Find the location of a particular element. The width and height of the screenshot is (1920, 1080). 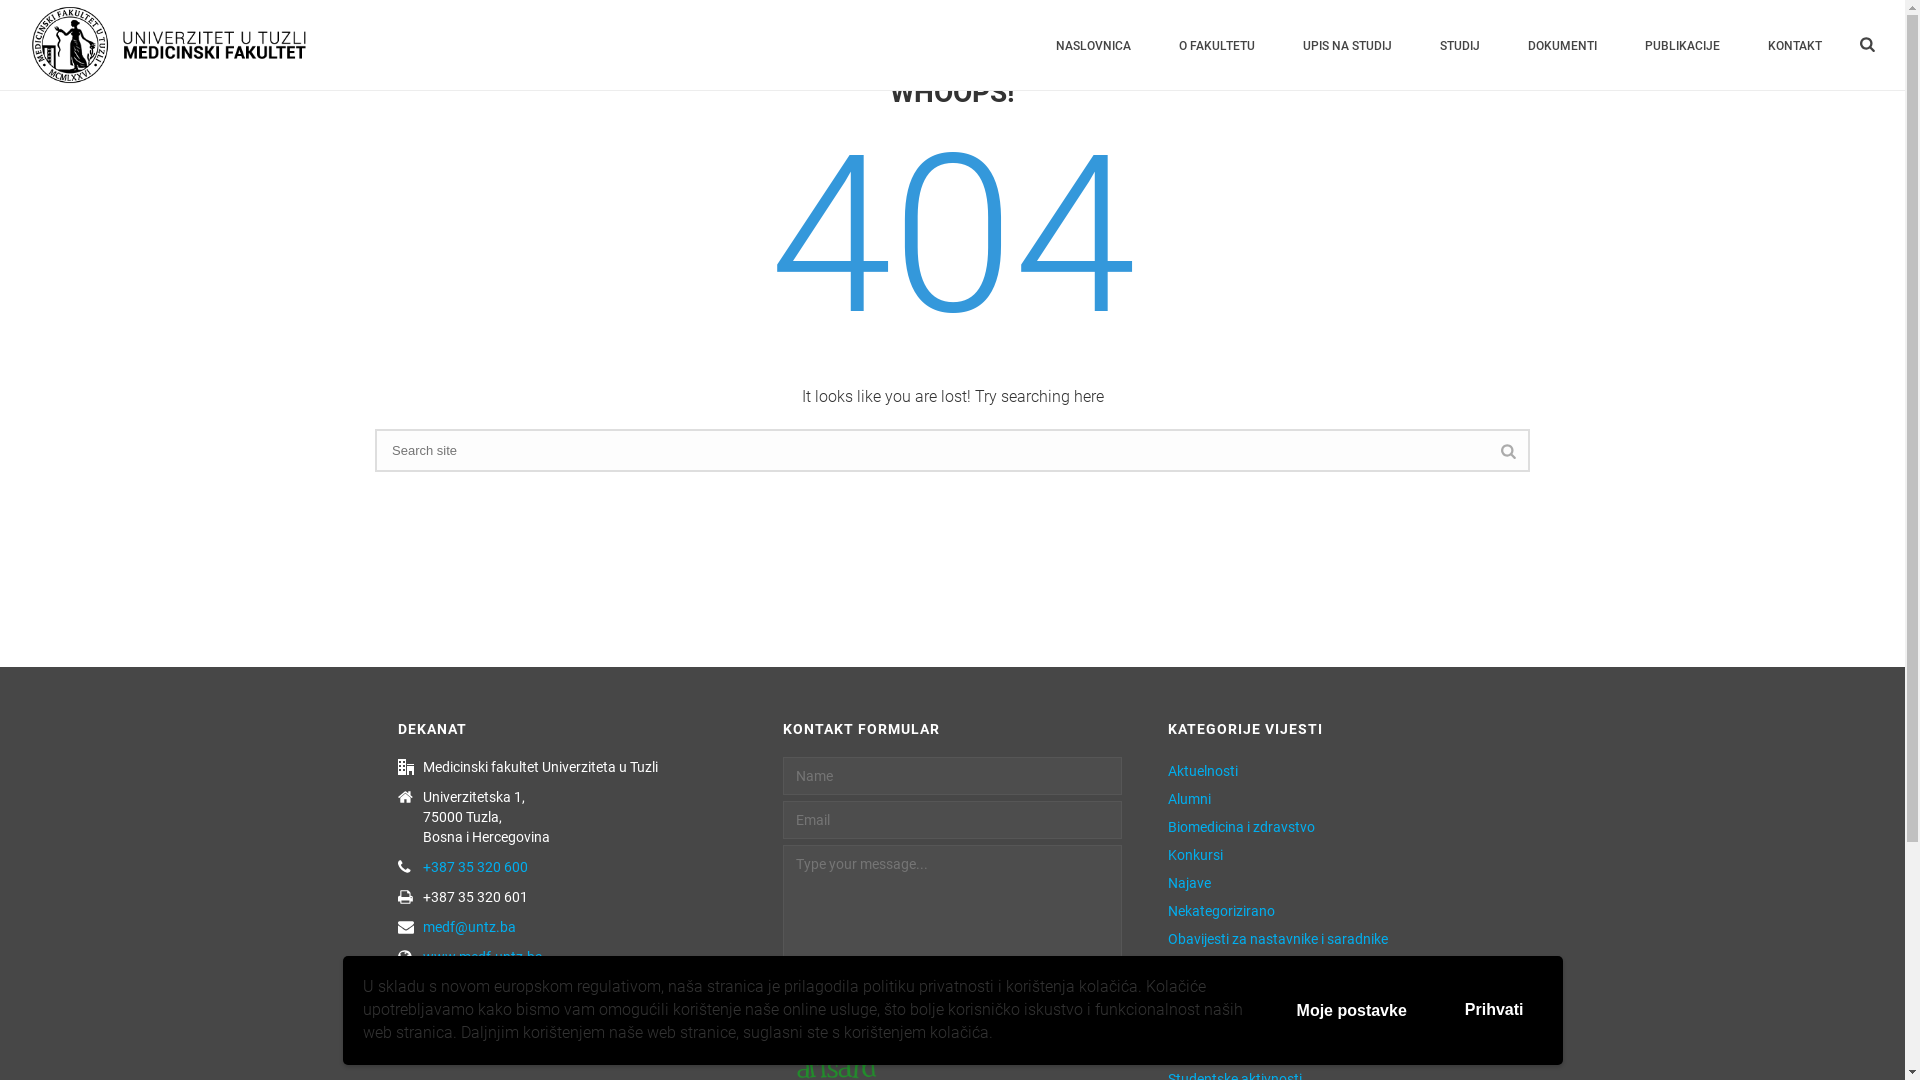

medf@untz.ba is located at coordinates (470, 927).